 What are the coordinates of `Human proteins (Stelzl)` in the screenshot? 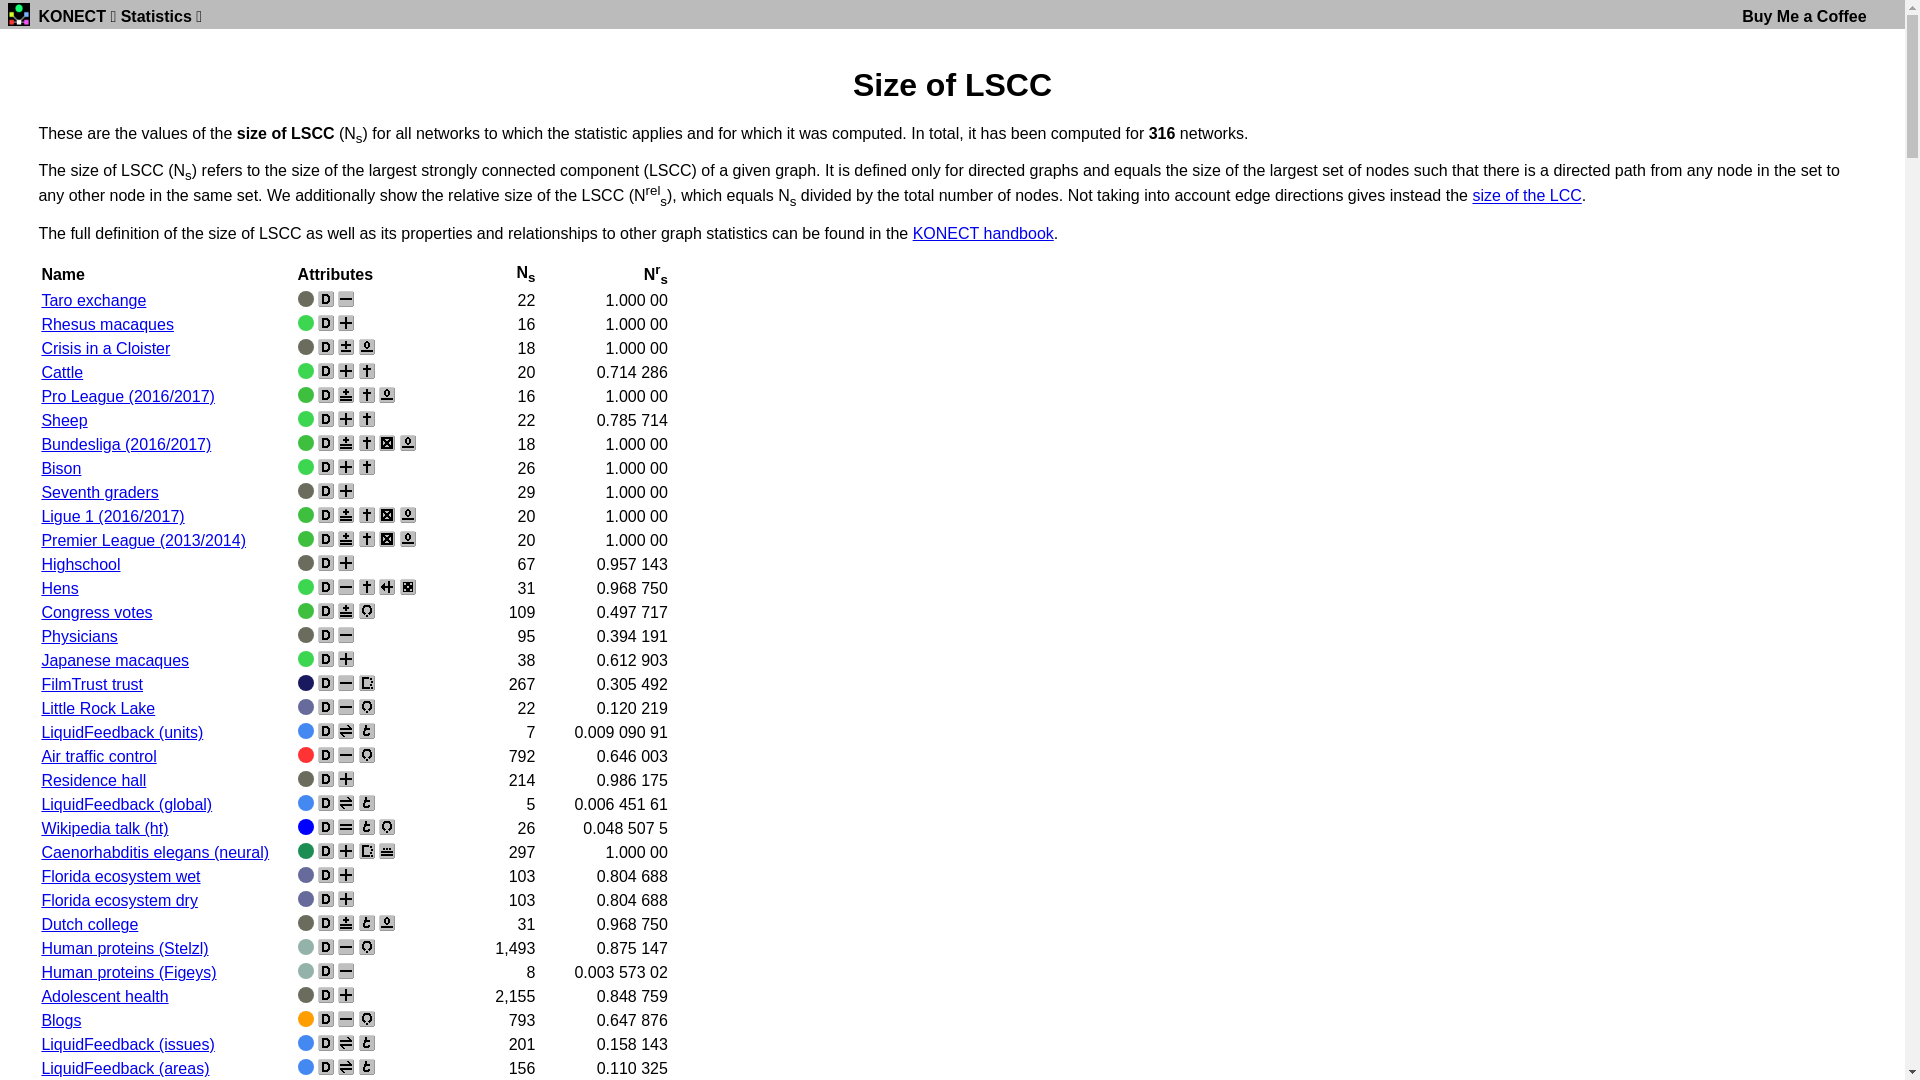 It's located at (124, 948).